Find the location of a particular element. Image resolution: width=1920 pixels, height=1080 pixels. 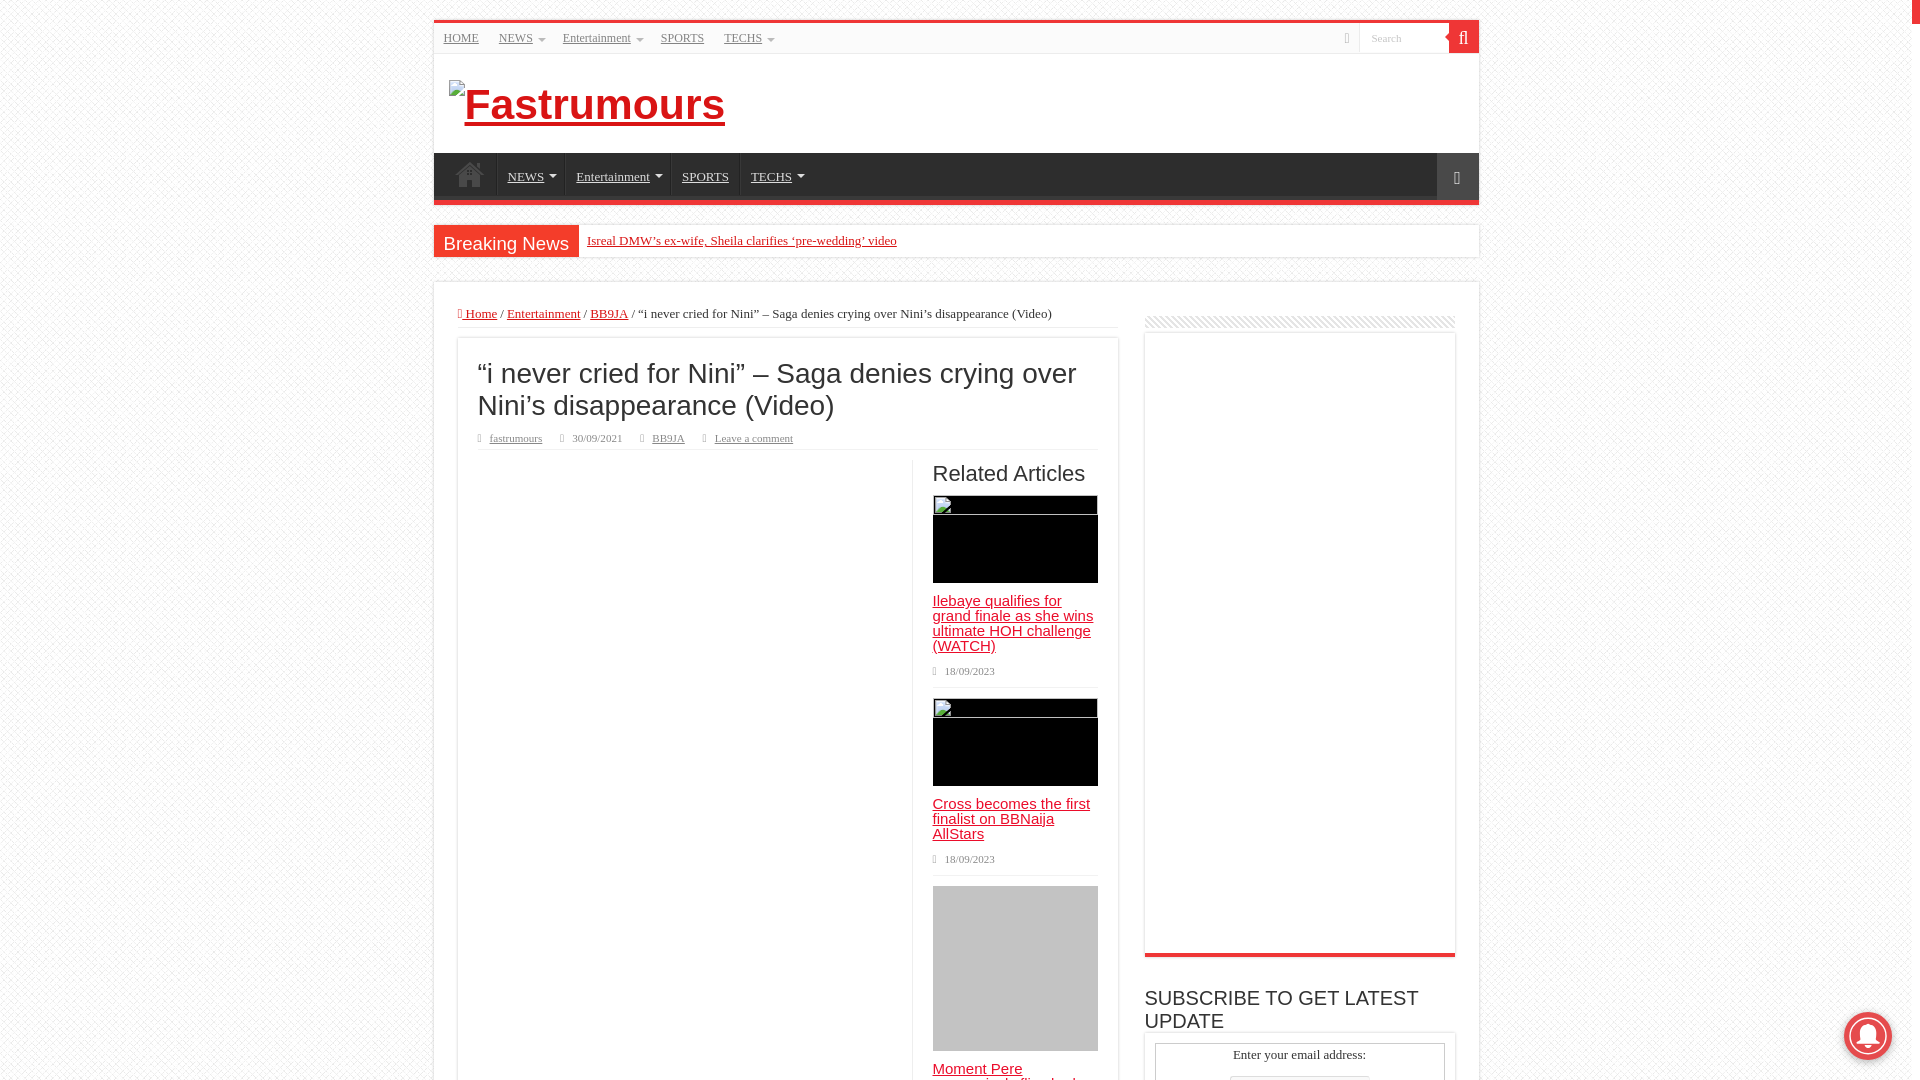

NEWS is located at coordinates (530, 174).